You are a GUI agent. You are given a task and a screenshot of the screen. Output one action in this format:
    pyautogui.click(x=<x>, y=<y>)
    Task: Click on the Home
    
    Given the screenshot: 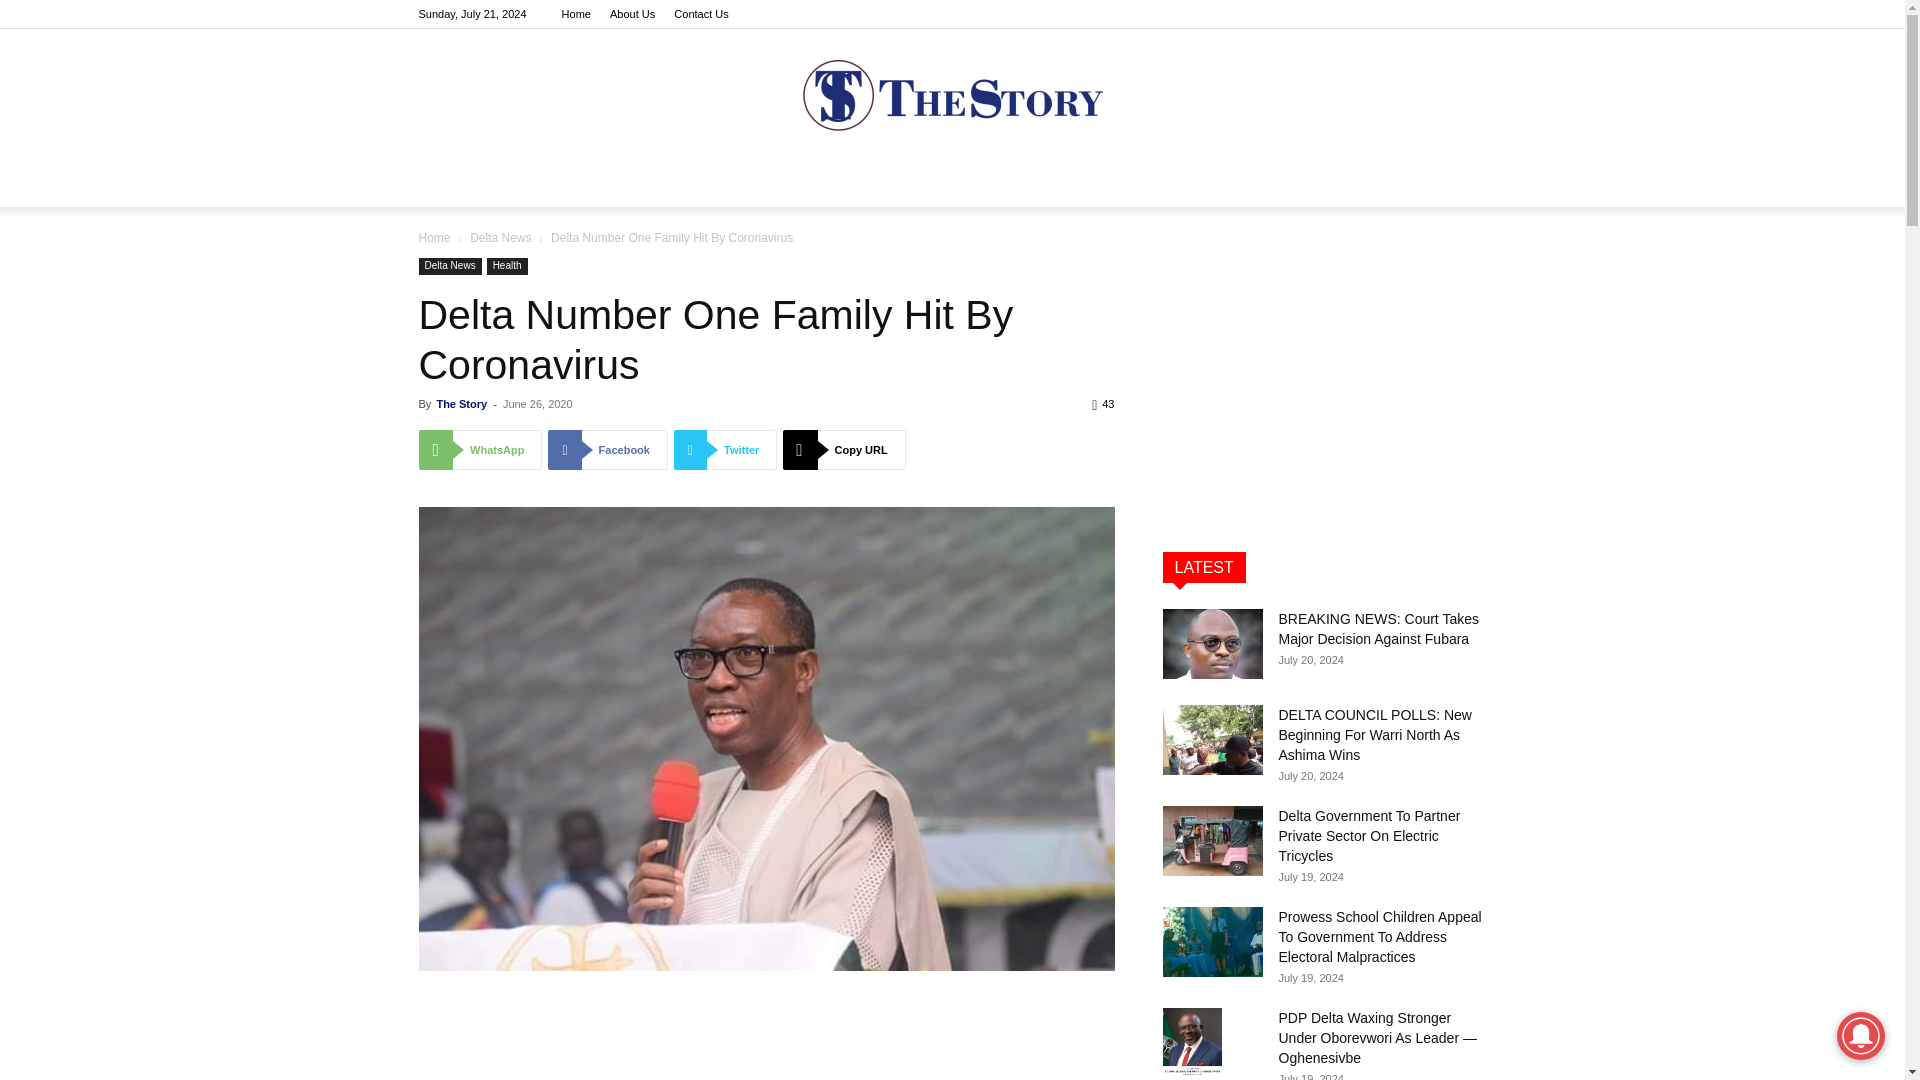 What is the action you would take?
    pyautogui.click(x=434, y=238)
    